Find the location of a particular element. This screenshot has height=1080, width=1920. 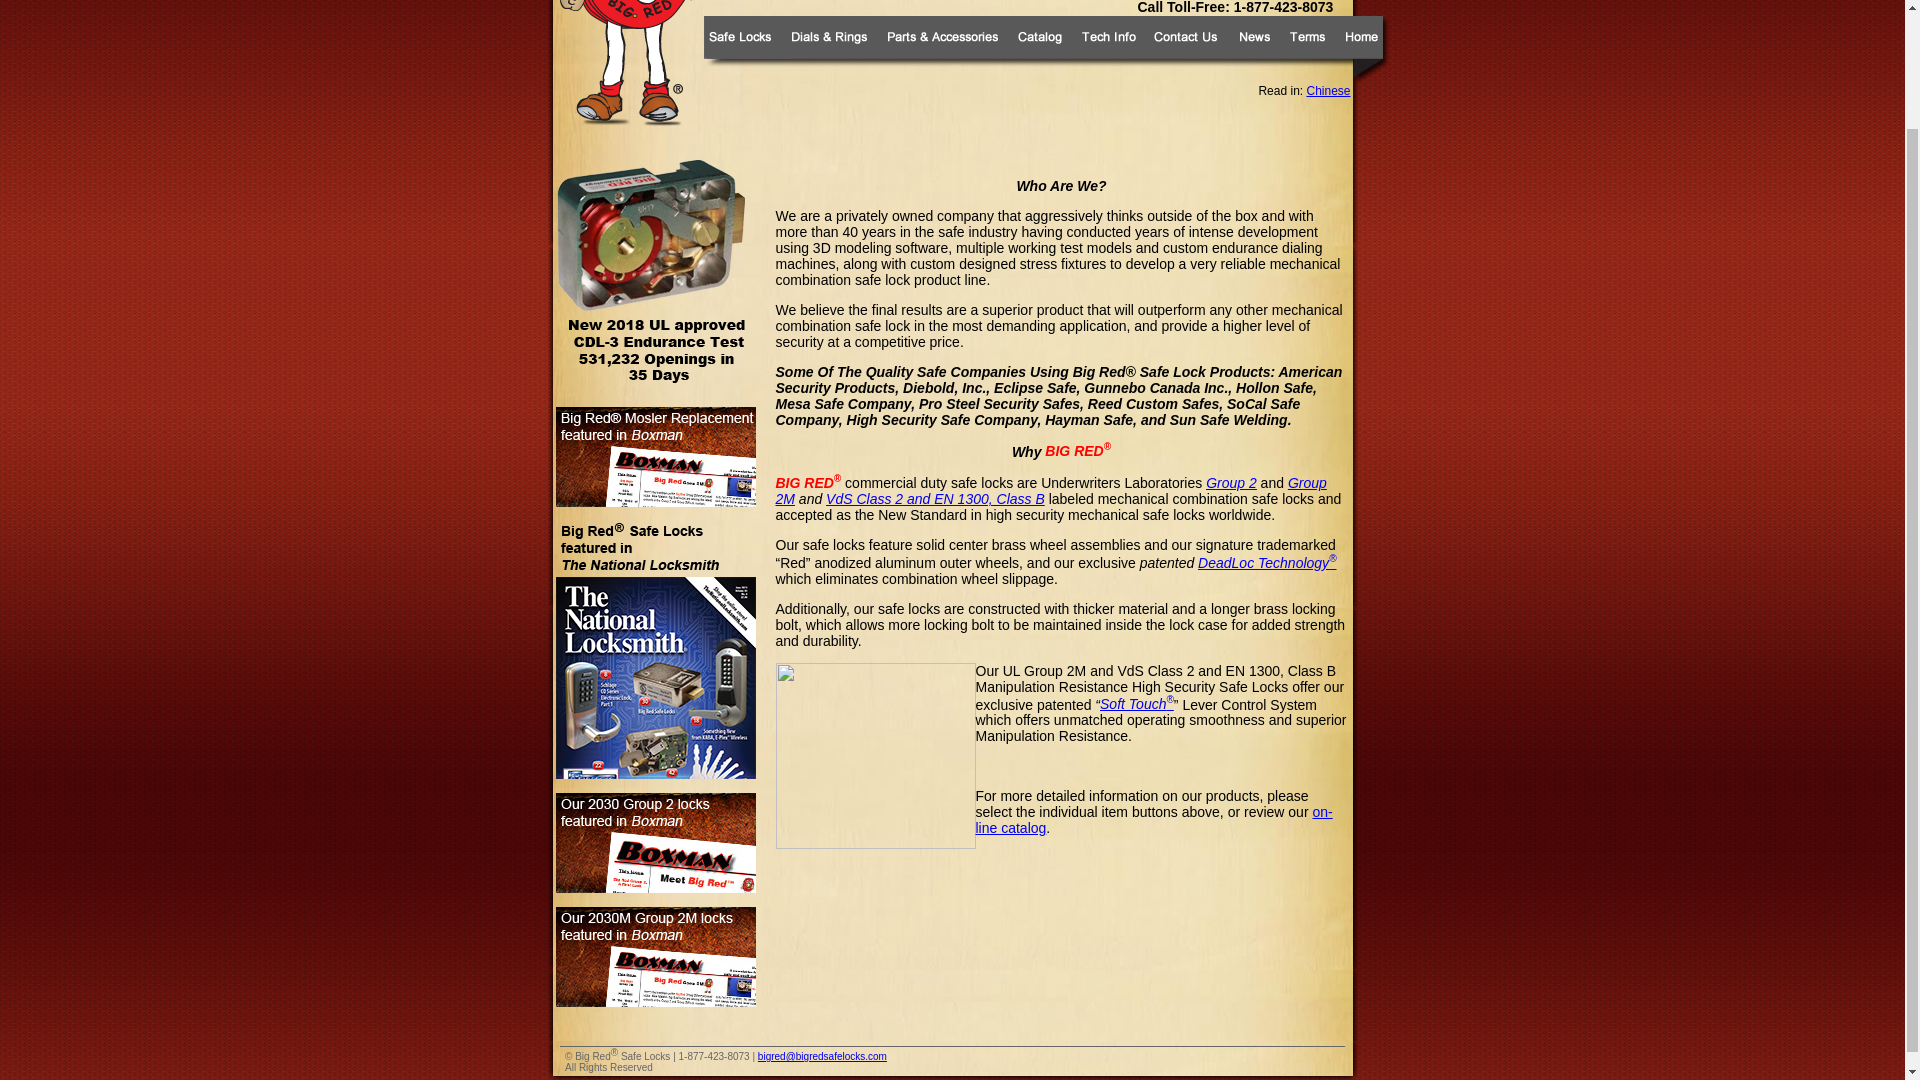

Group 2 is located at coordinates (1231, 483).